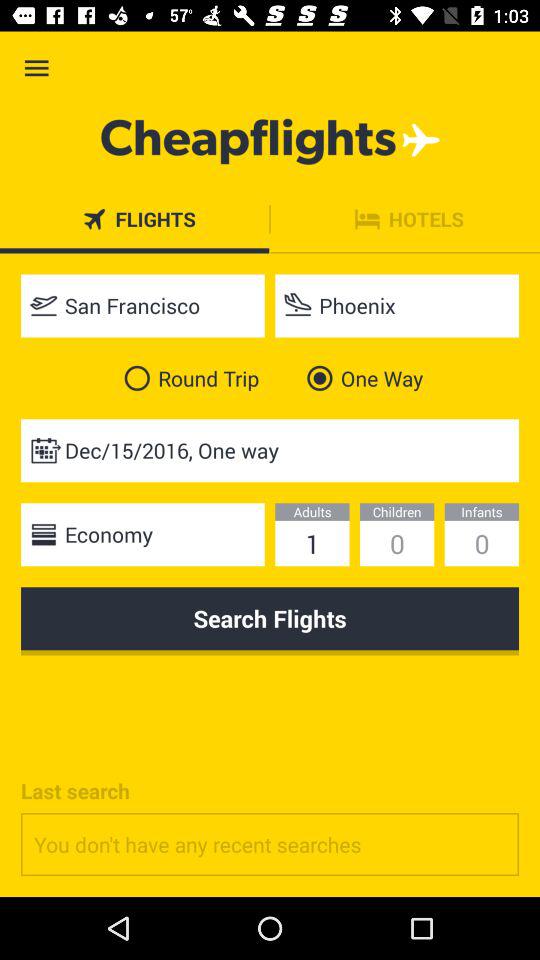  I want to click on choose item next to the san francisco item, so click(397, 306).